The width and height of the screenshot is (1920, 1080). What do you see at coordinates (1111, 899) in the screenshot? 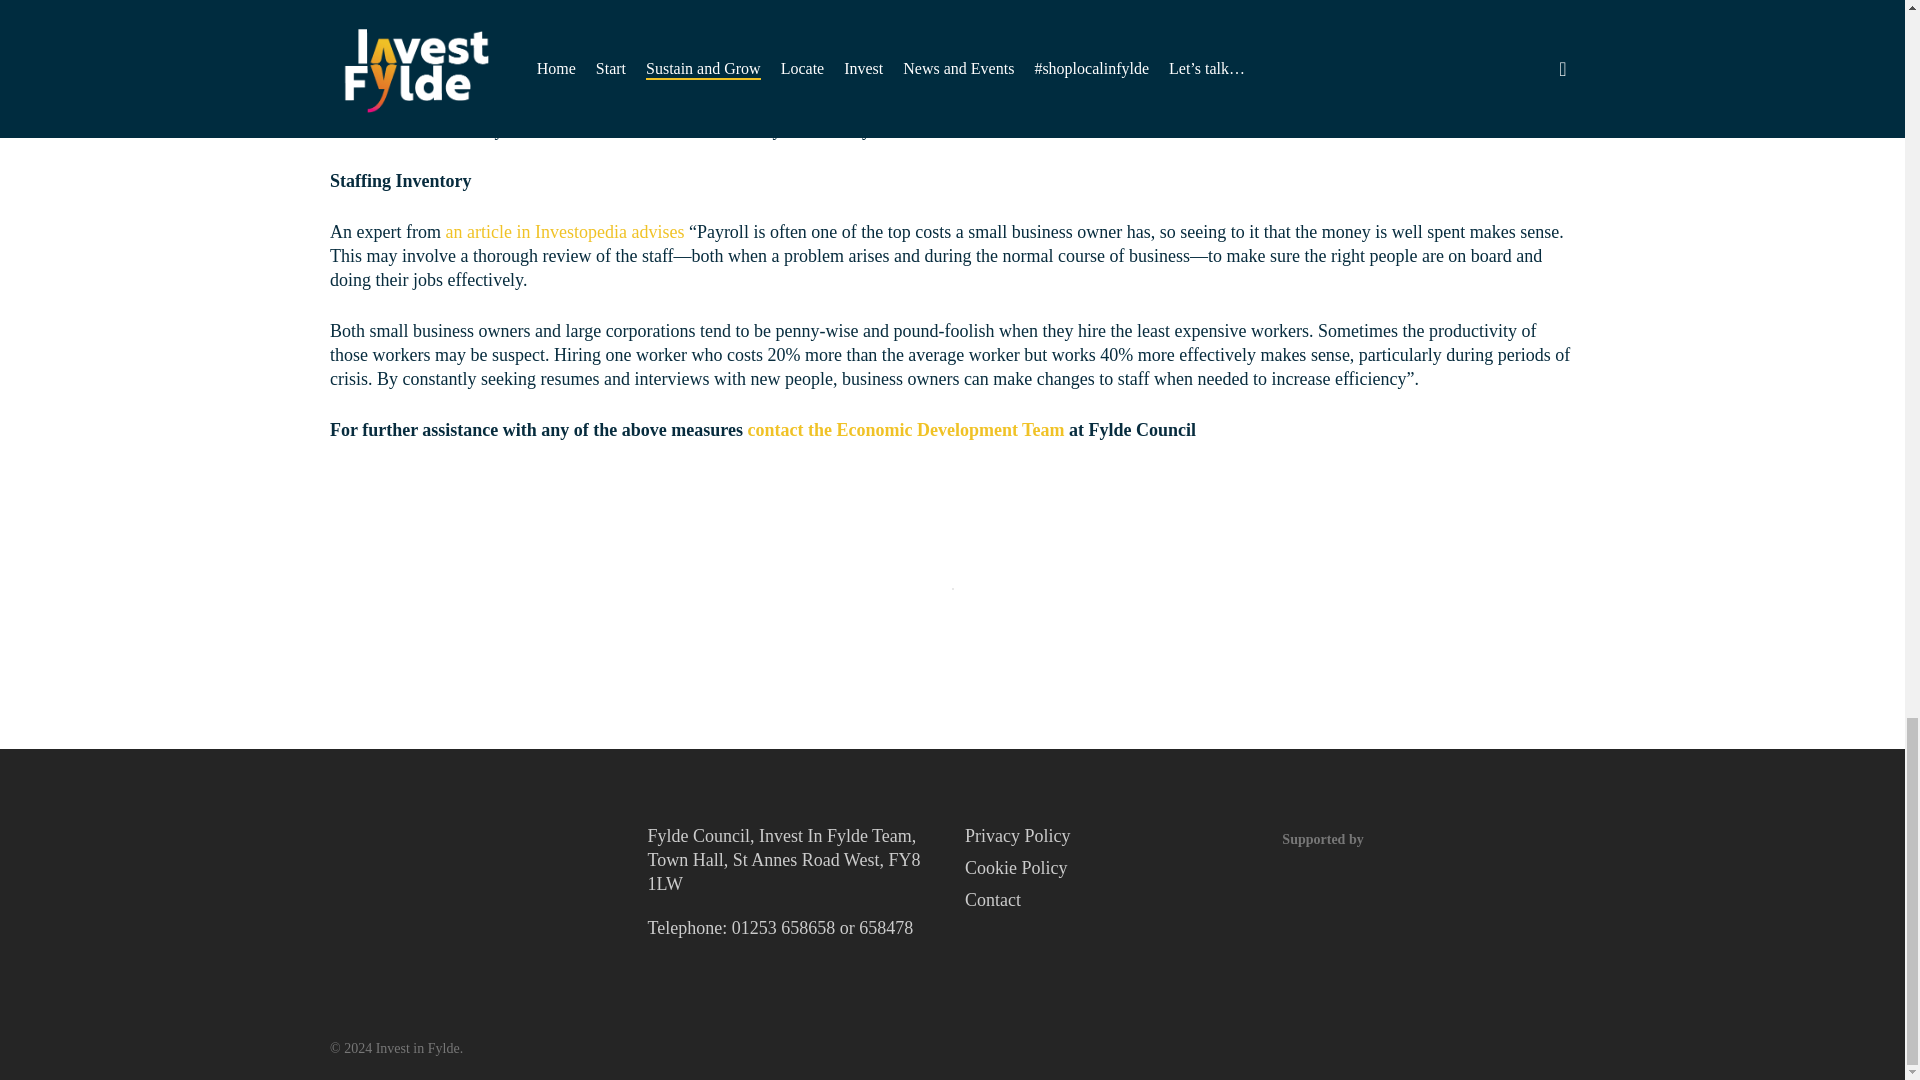
I see `Contact` at bounding box center [1111, 899].